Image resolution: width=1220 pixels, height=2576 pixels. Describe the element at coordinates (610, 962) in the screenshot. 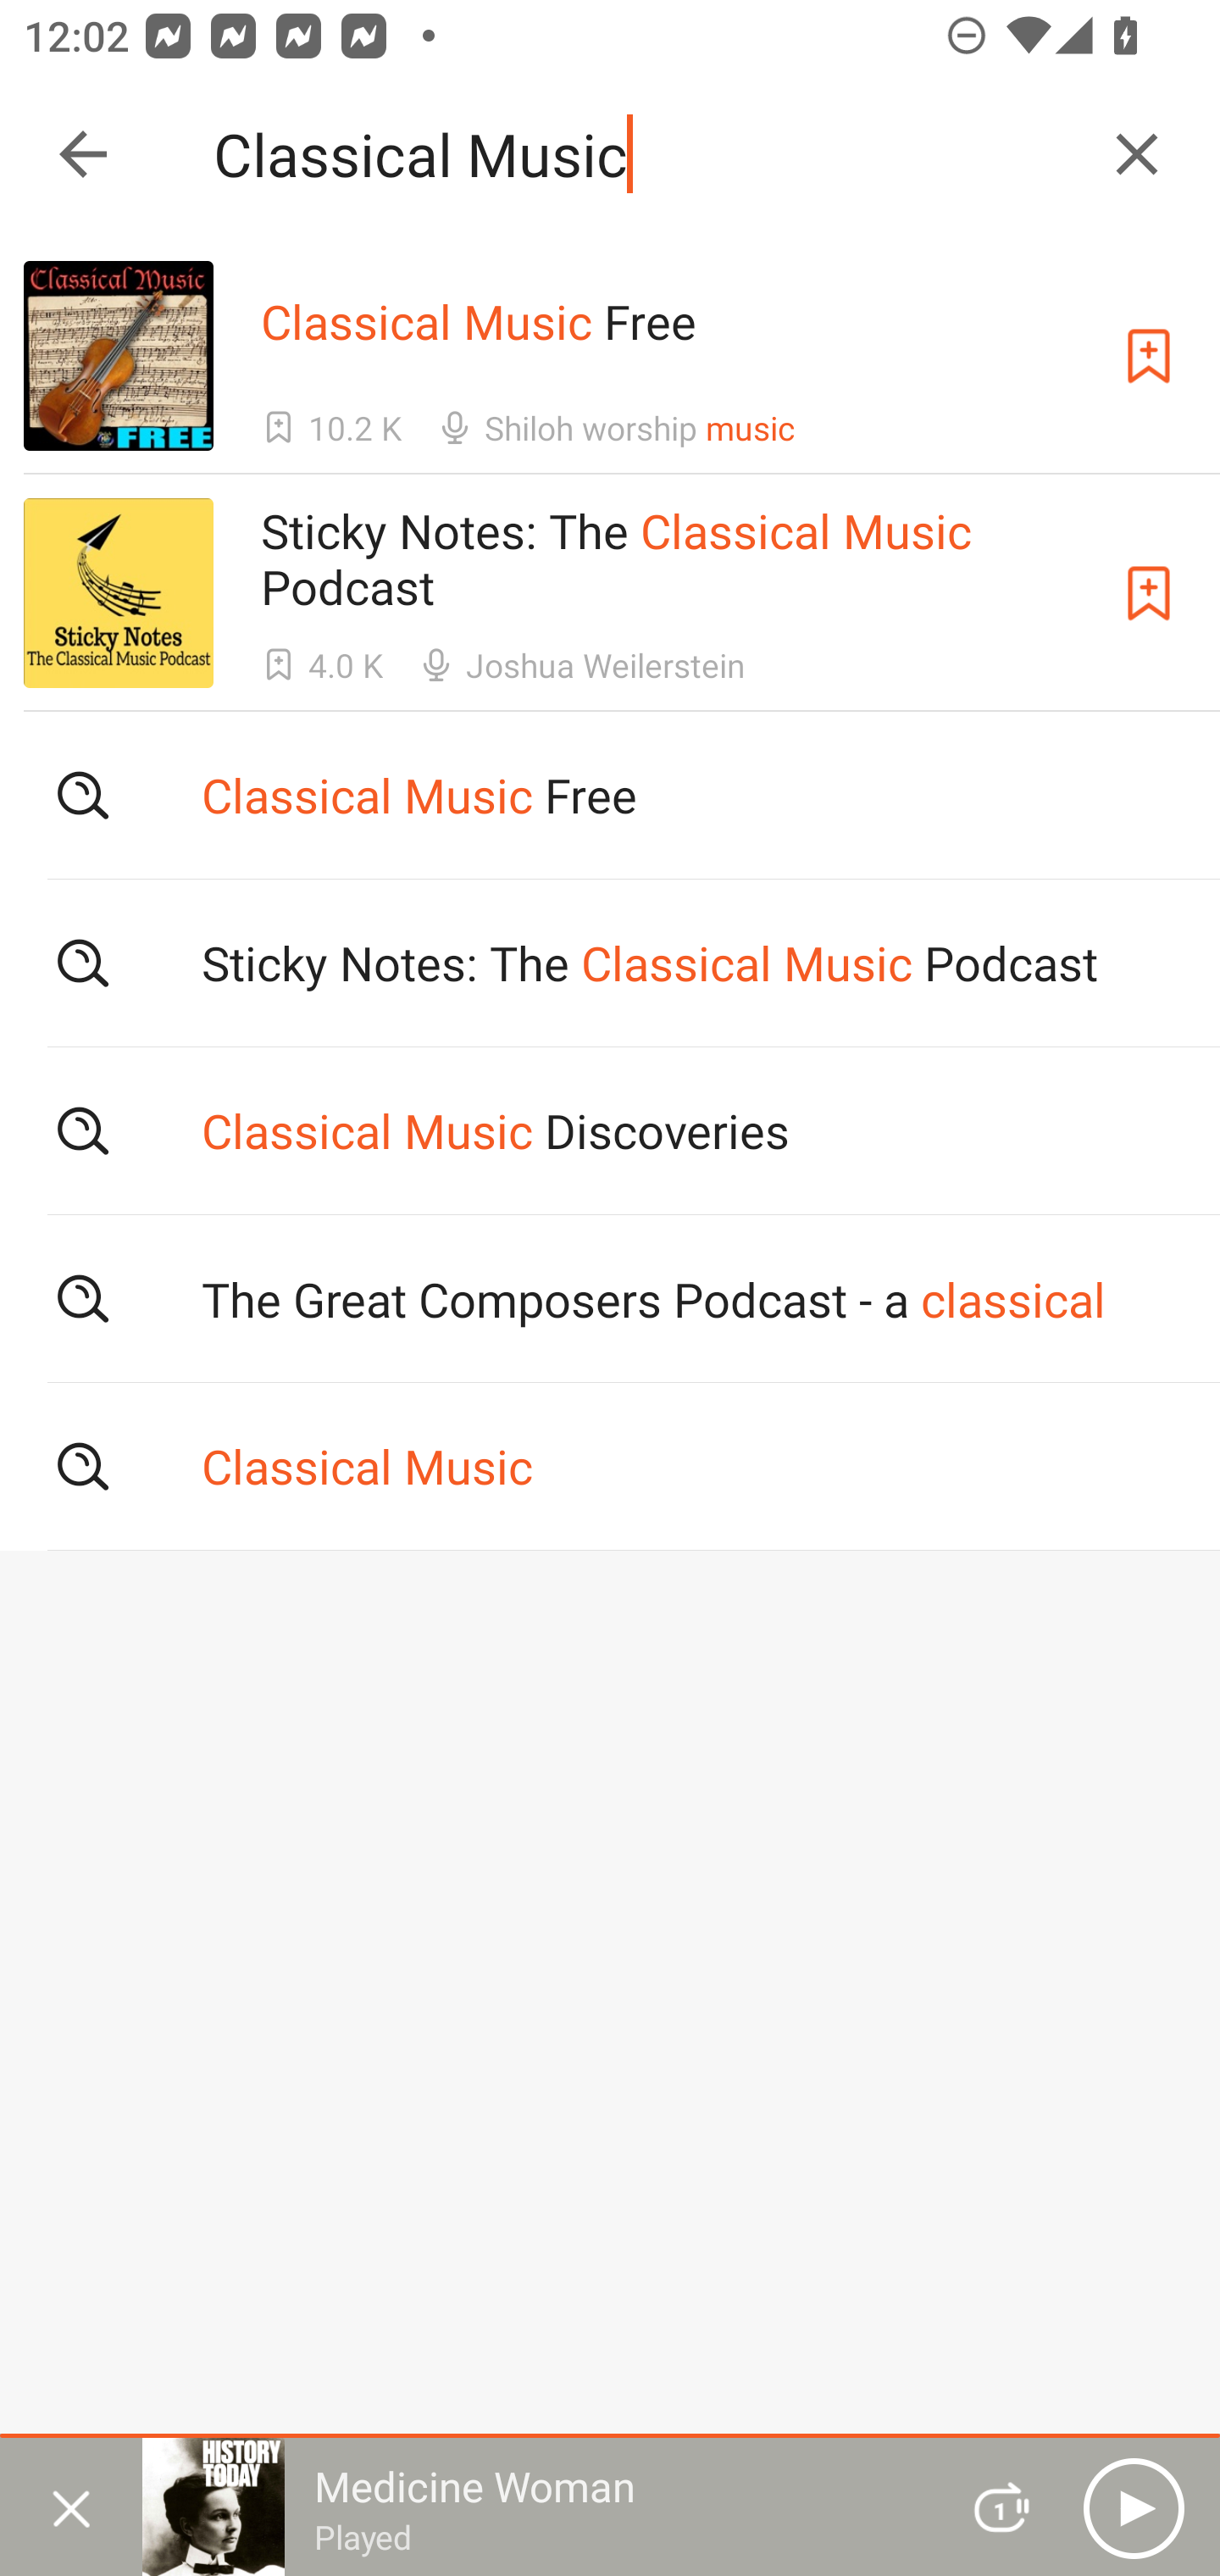

I see ` Sticky Notes: The Classical Music Podcast` at that location.